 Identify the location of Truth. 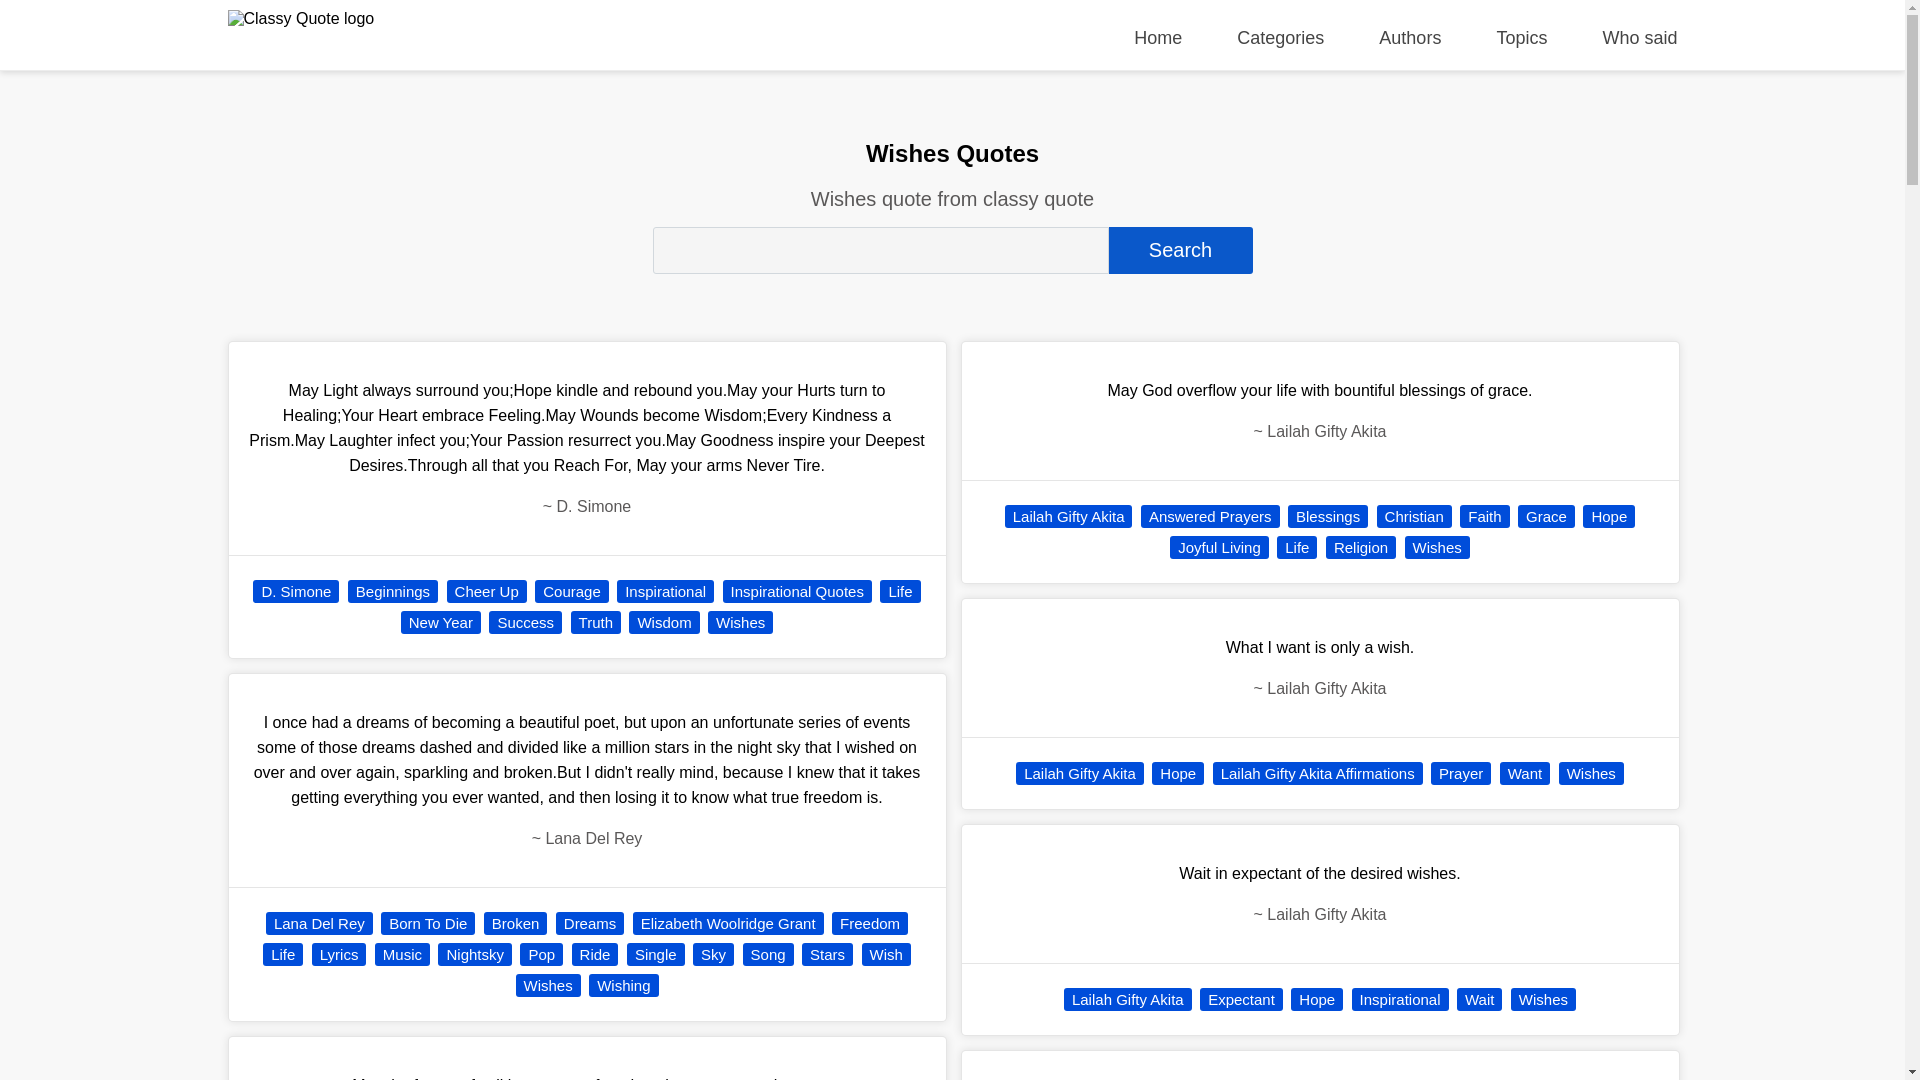
(595, 622).